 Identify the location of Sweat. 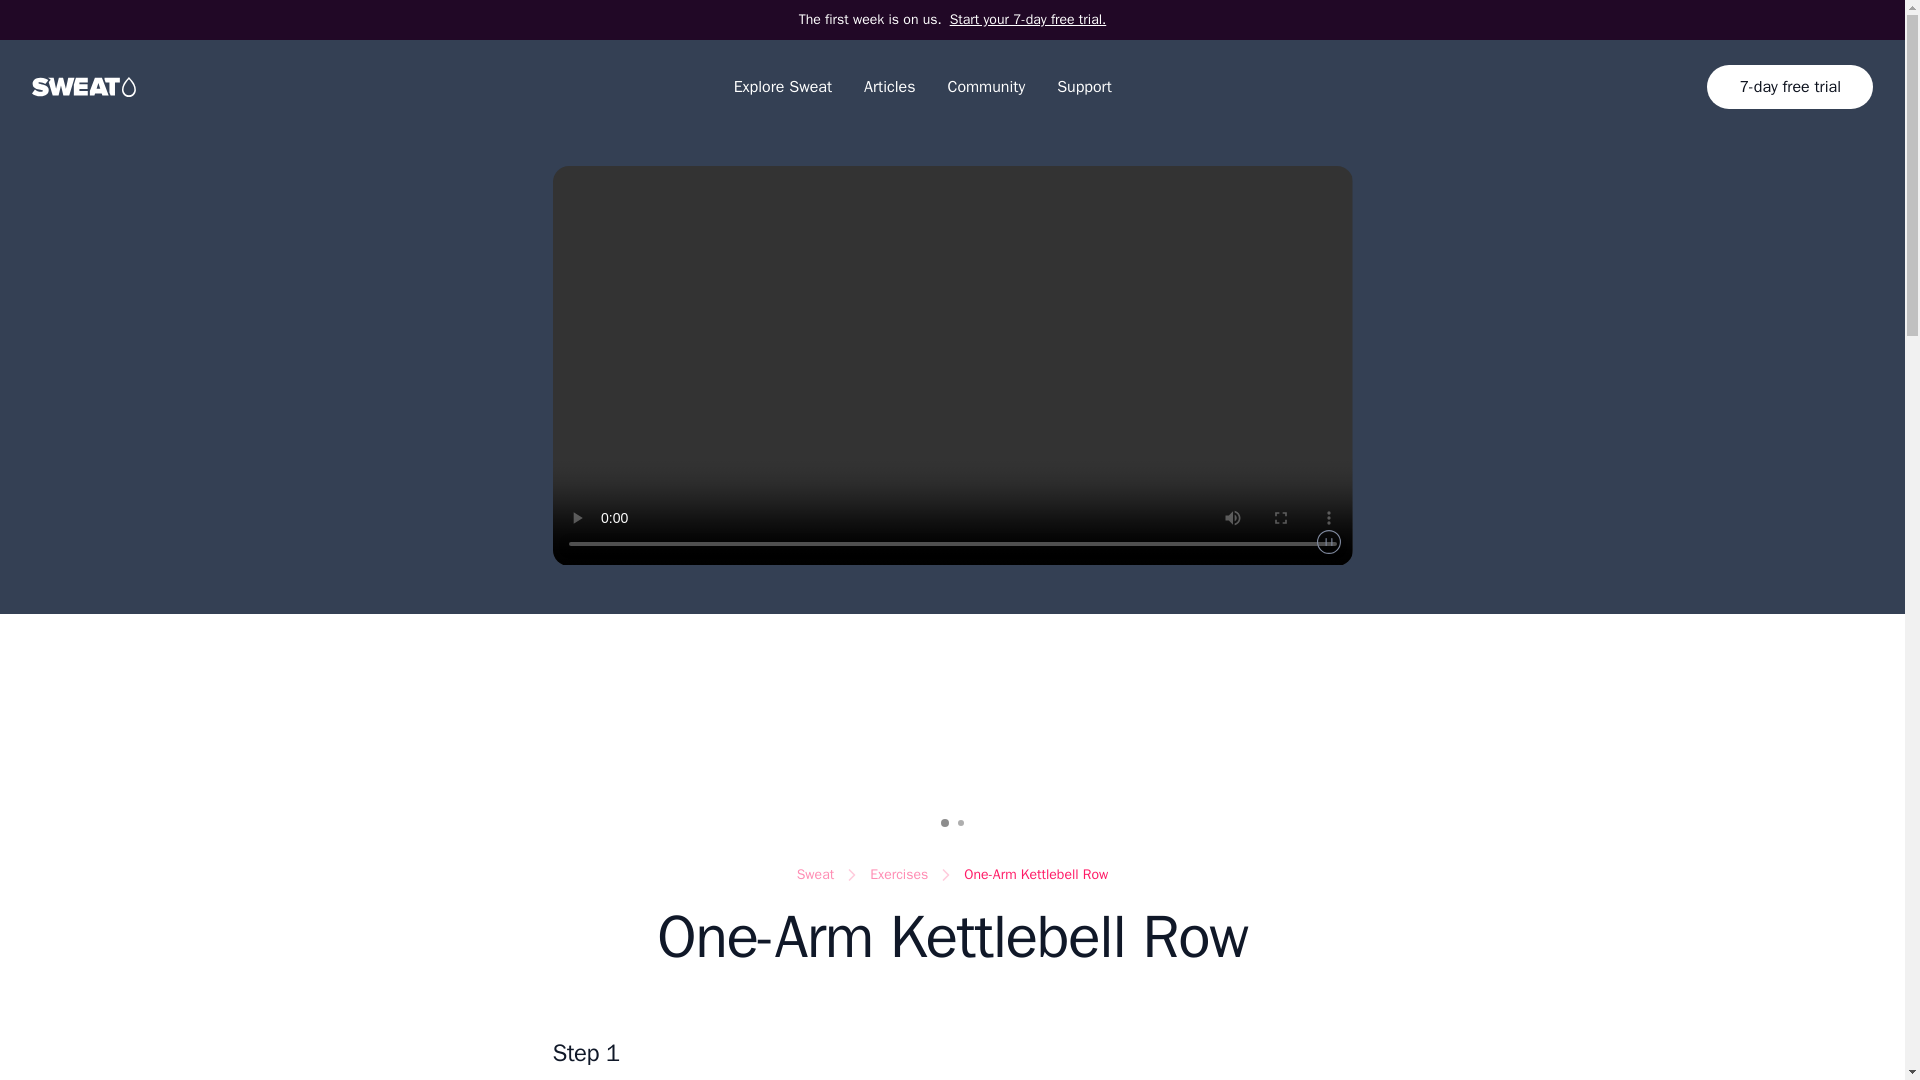
(814, 874).